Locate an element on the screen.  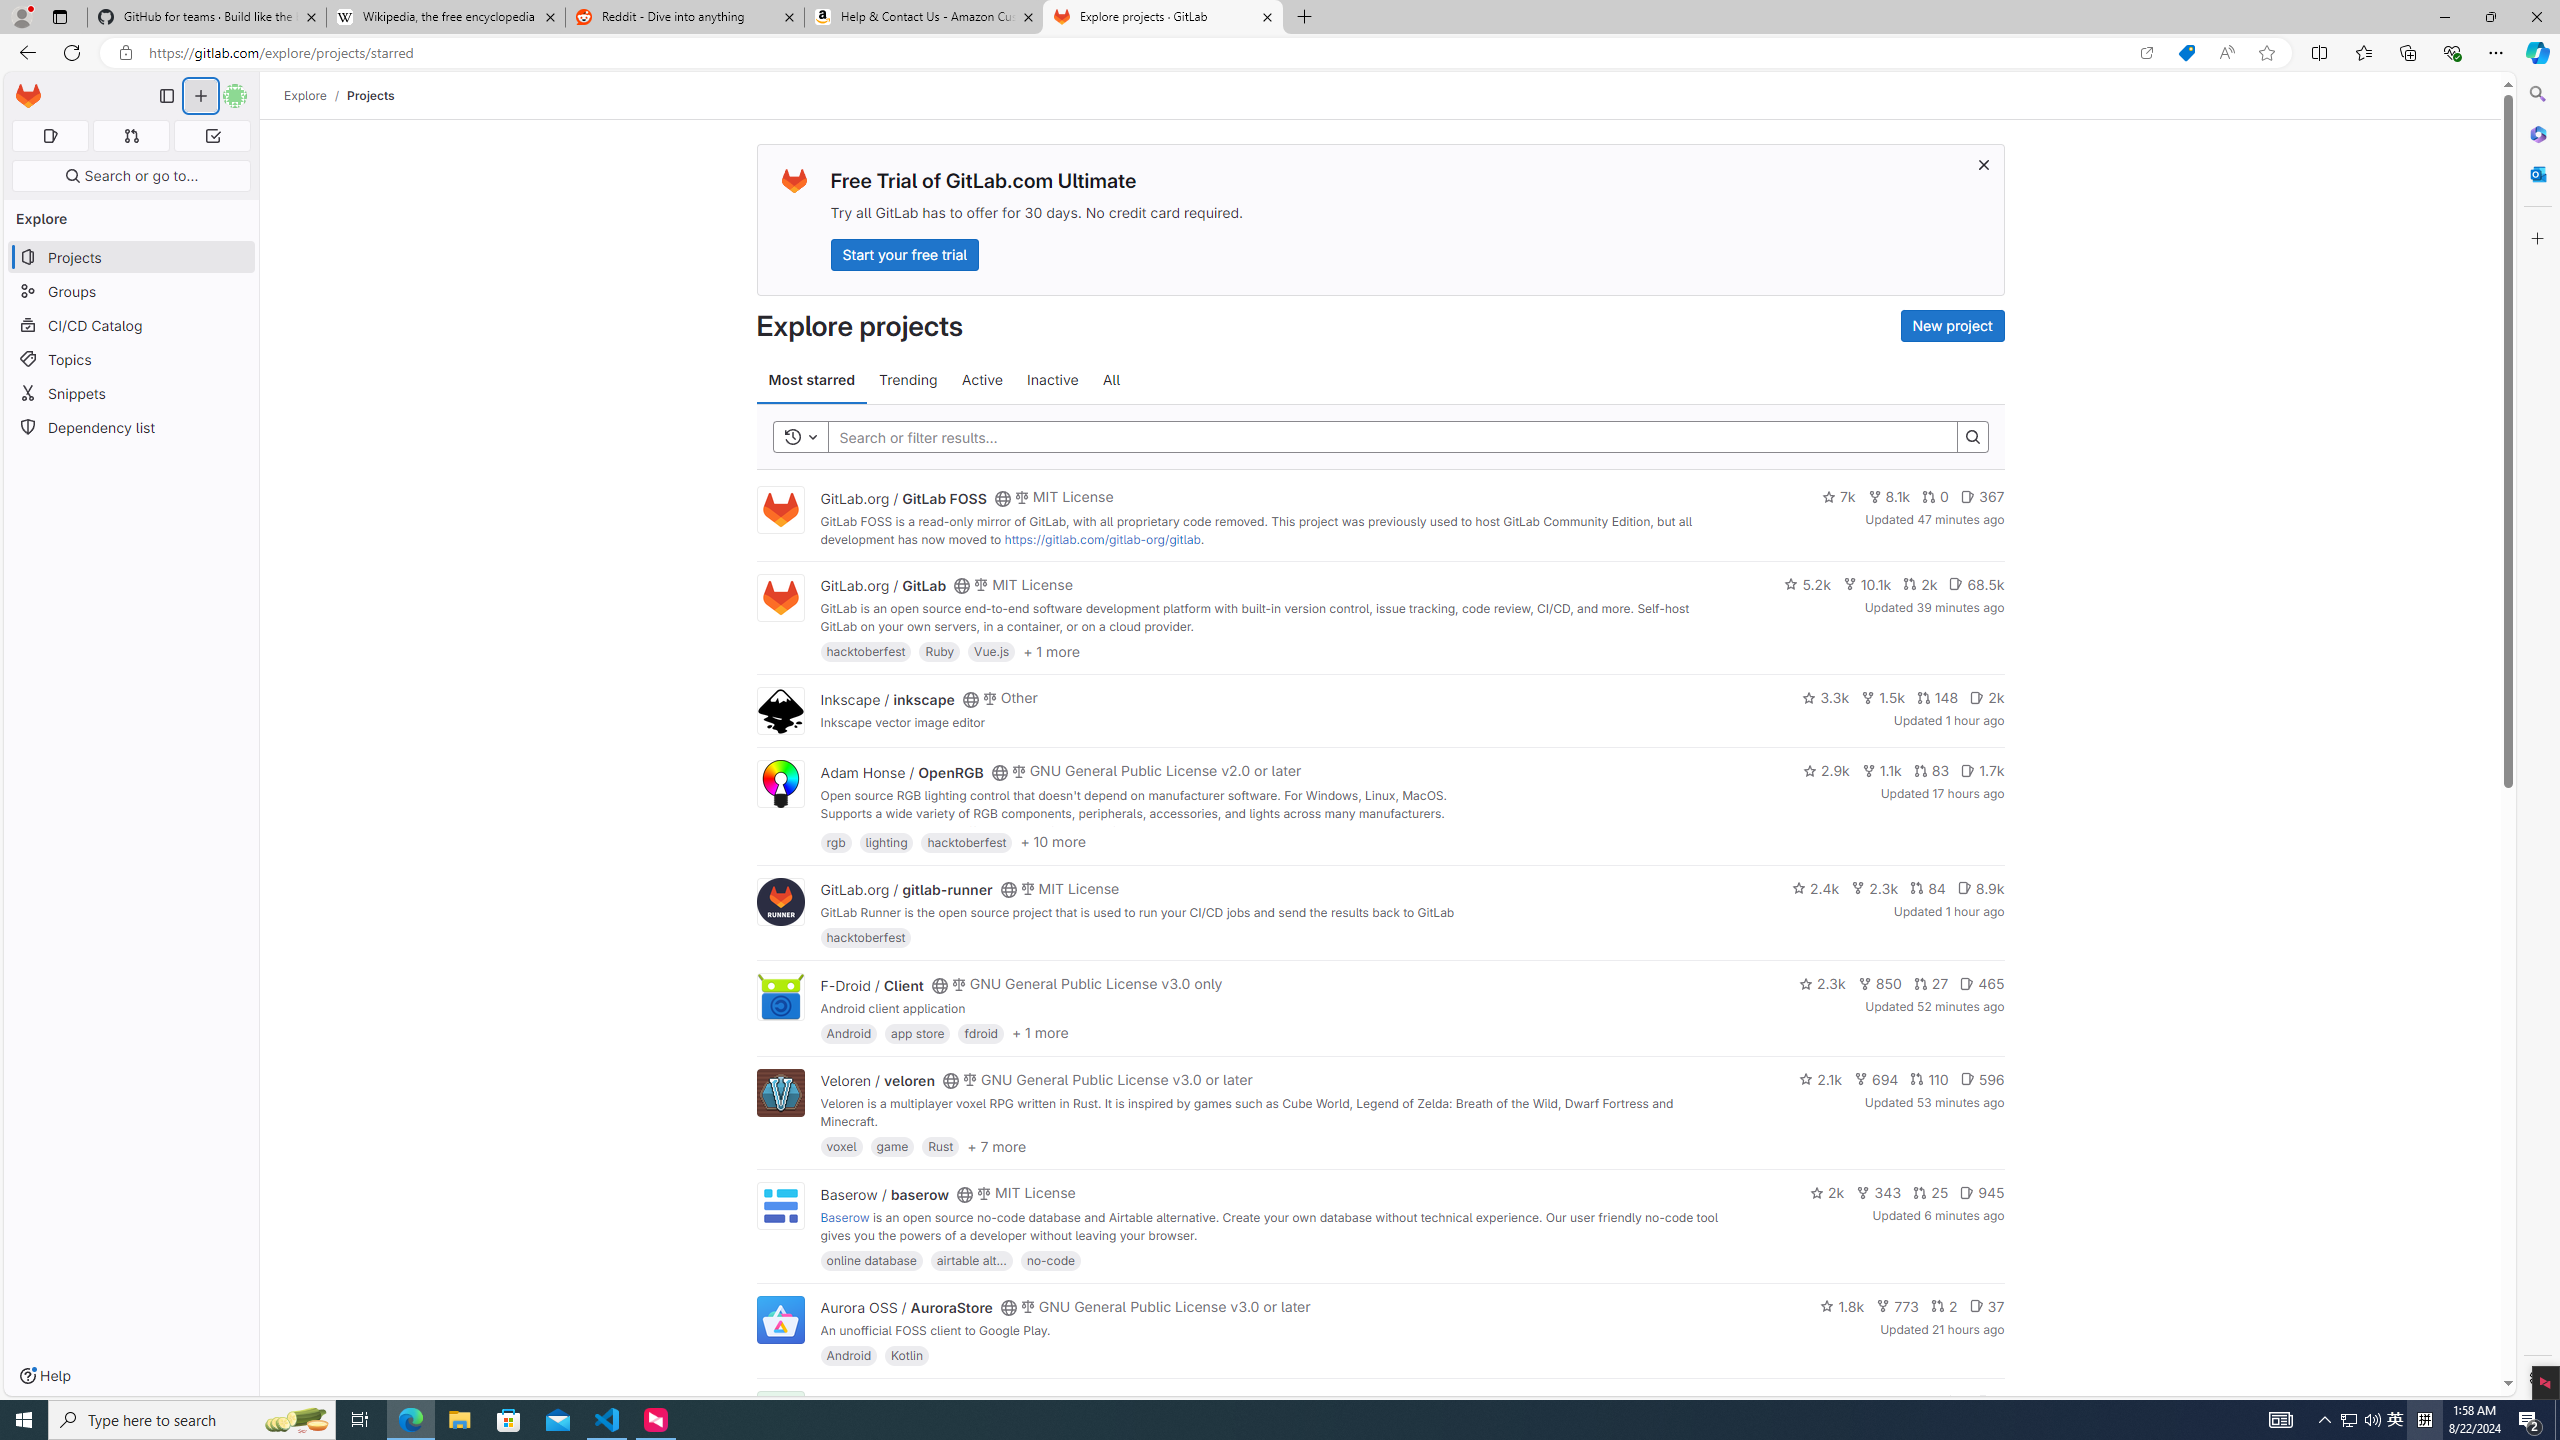
110 is located at coordinates (1928, 1079).